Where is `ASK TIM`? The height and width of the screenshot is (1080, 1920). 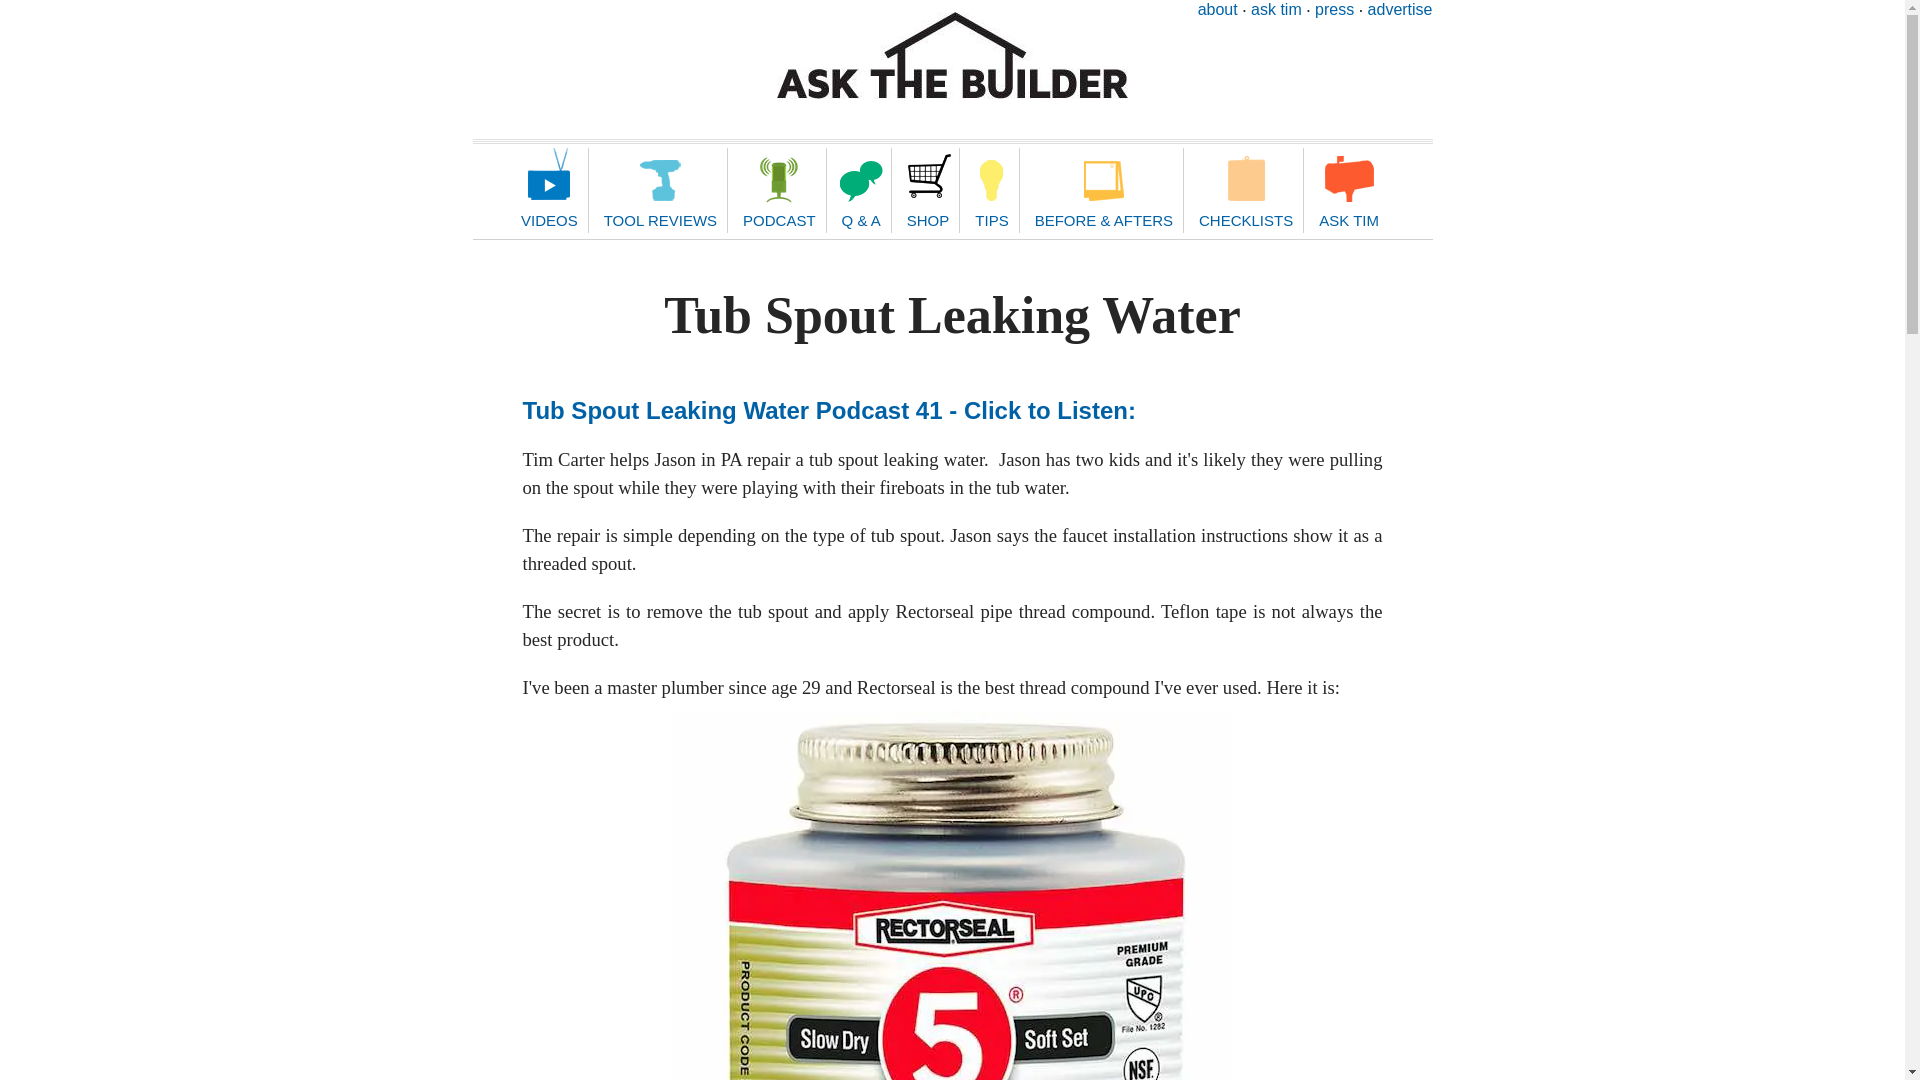
ASK TIM is located at coordinates (1348, 190).